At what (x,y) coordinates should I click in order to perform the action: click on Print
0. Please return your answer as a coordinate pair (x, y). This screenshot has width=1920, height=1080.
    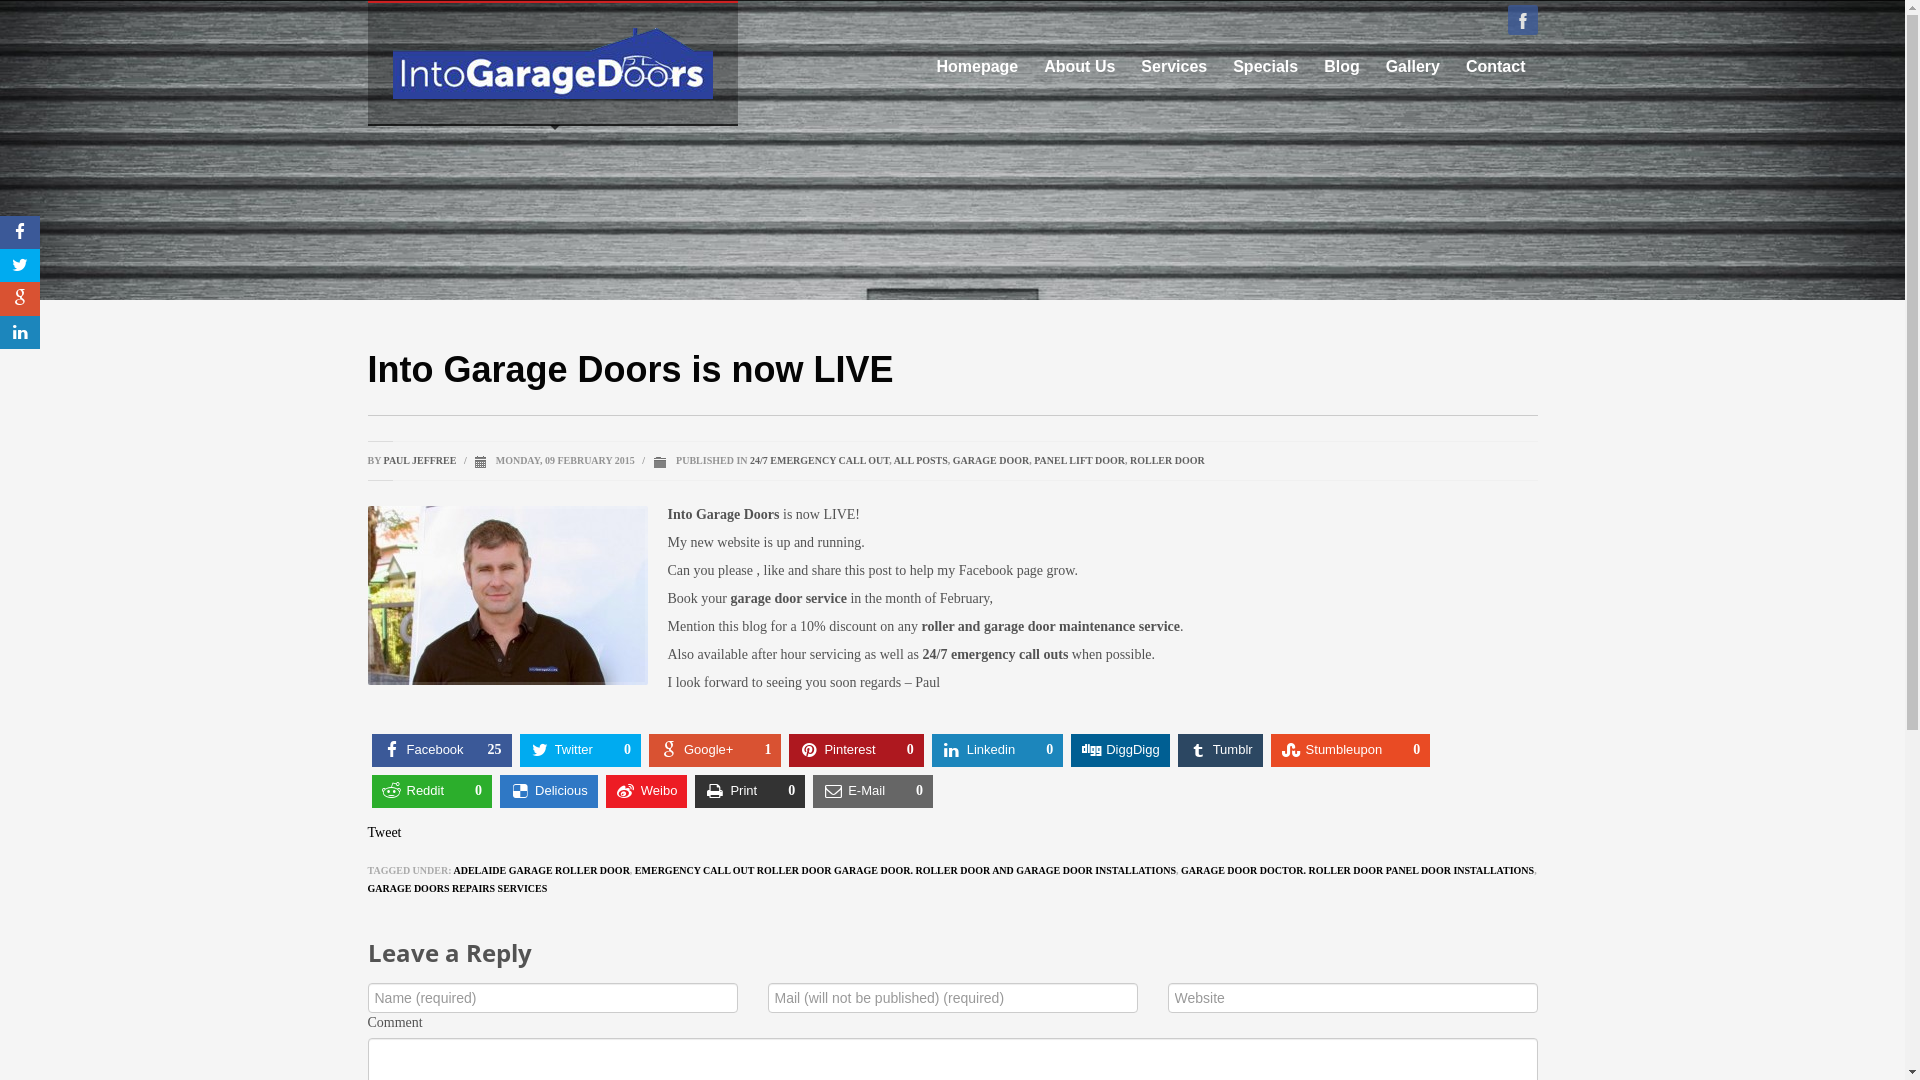
    Looking at the image, I should click on (750, 790).